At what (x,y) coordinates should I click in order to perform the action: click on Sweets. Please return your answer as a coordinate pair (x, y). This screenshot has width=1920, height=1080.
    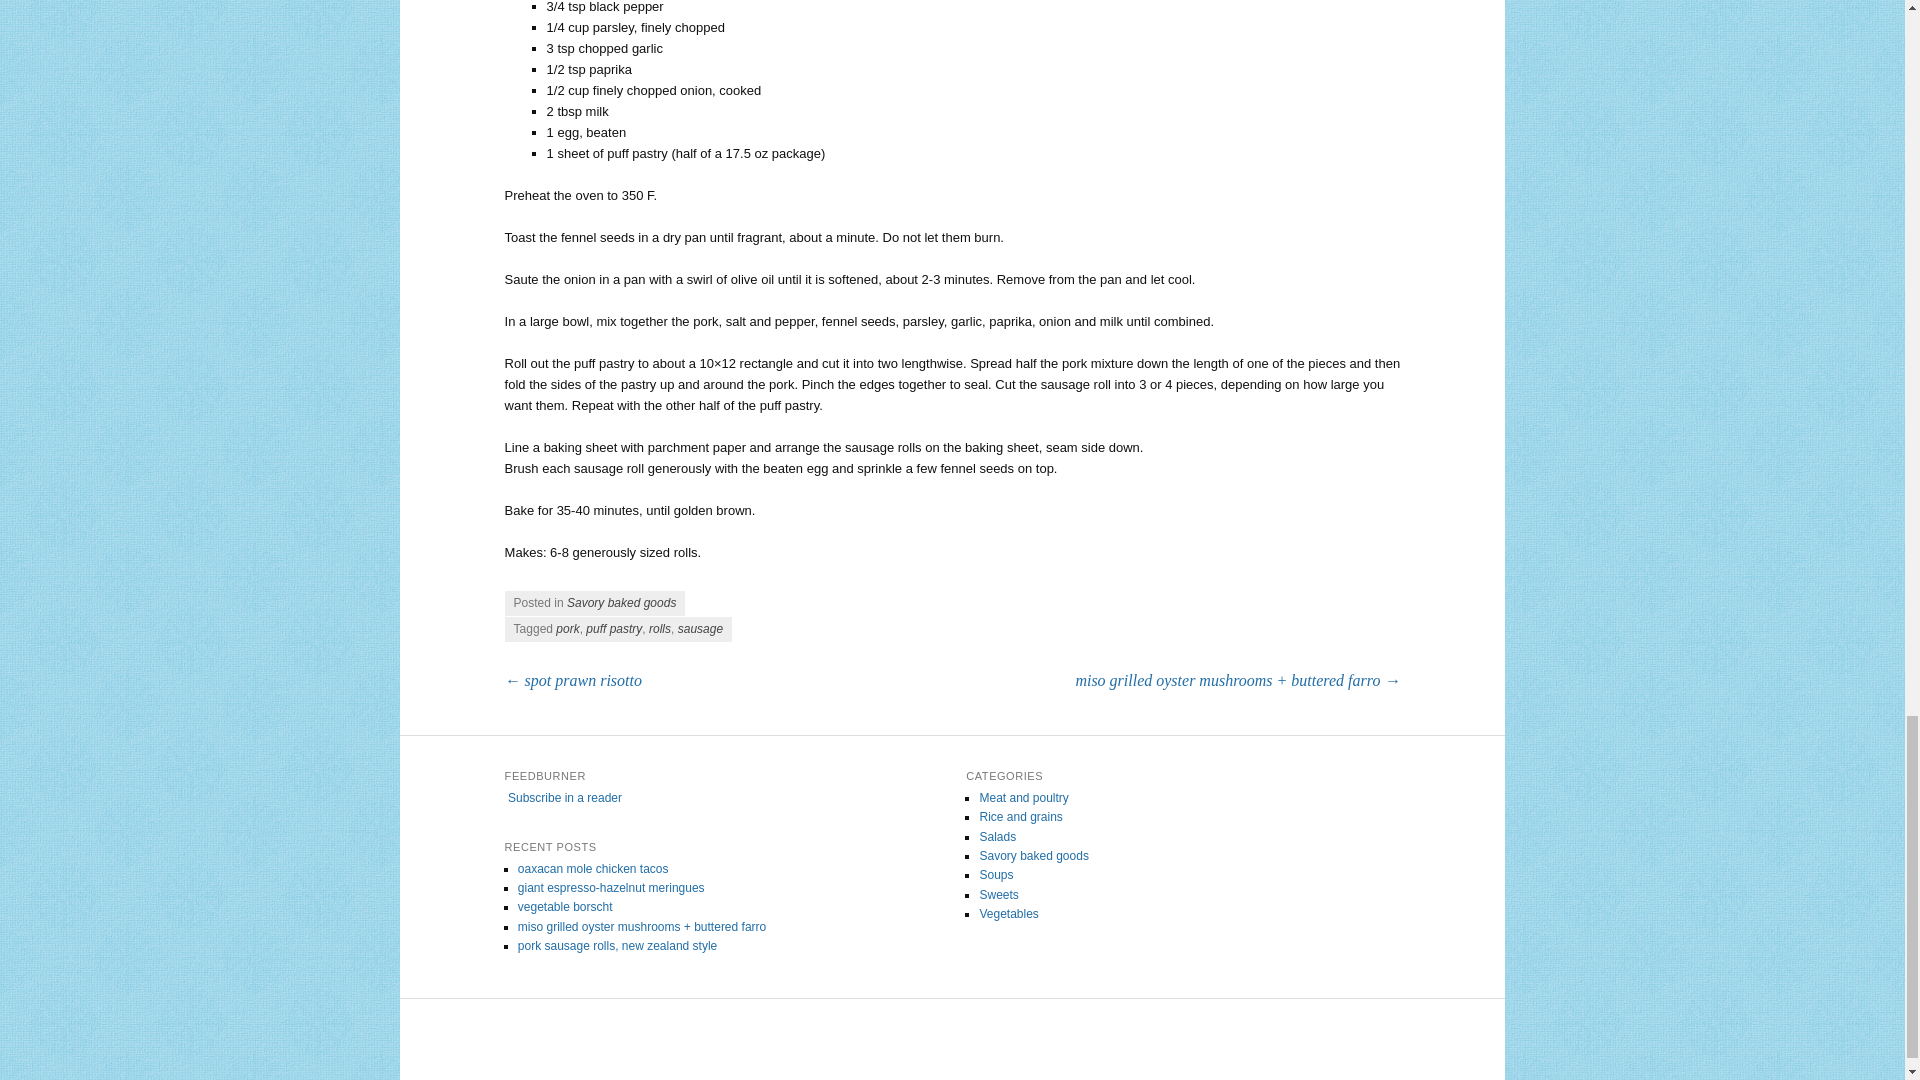
    Looking at the image, I should click on (998, 894).